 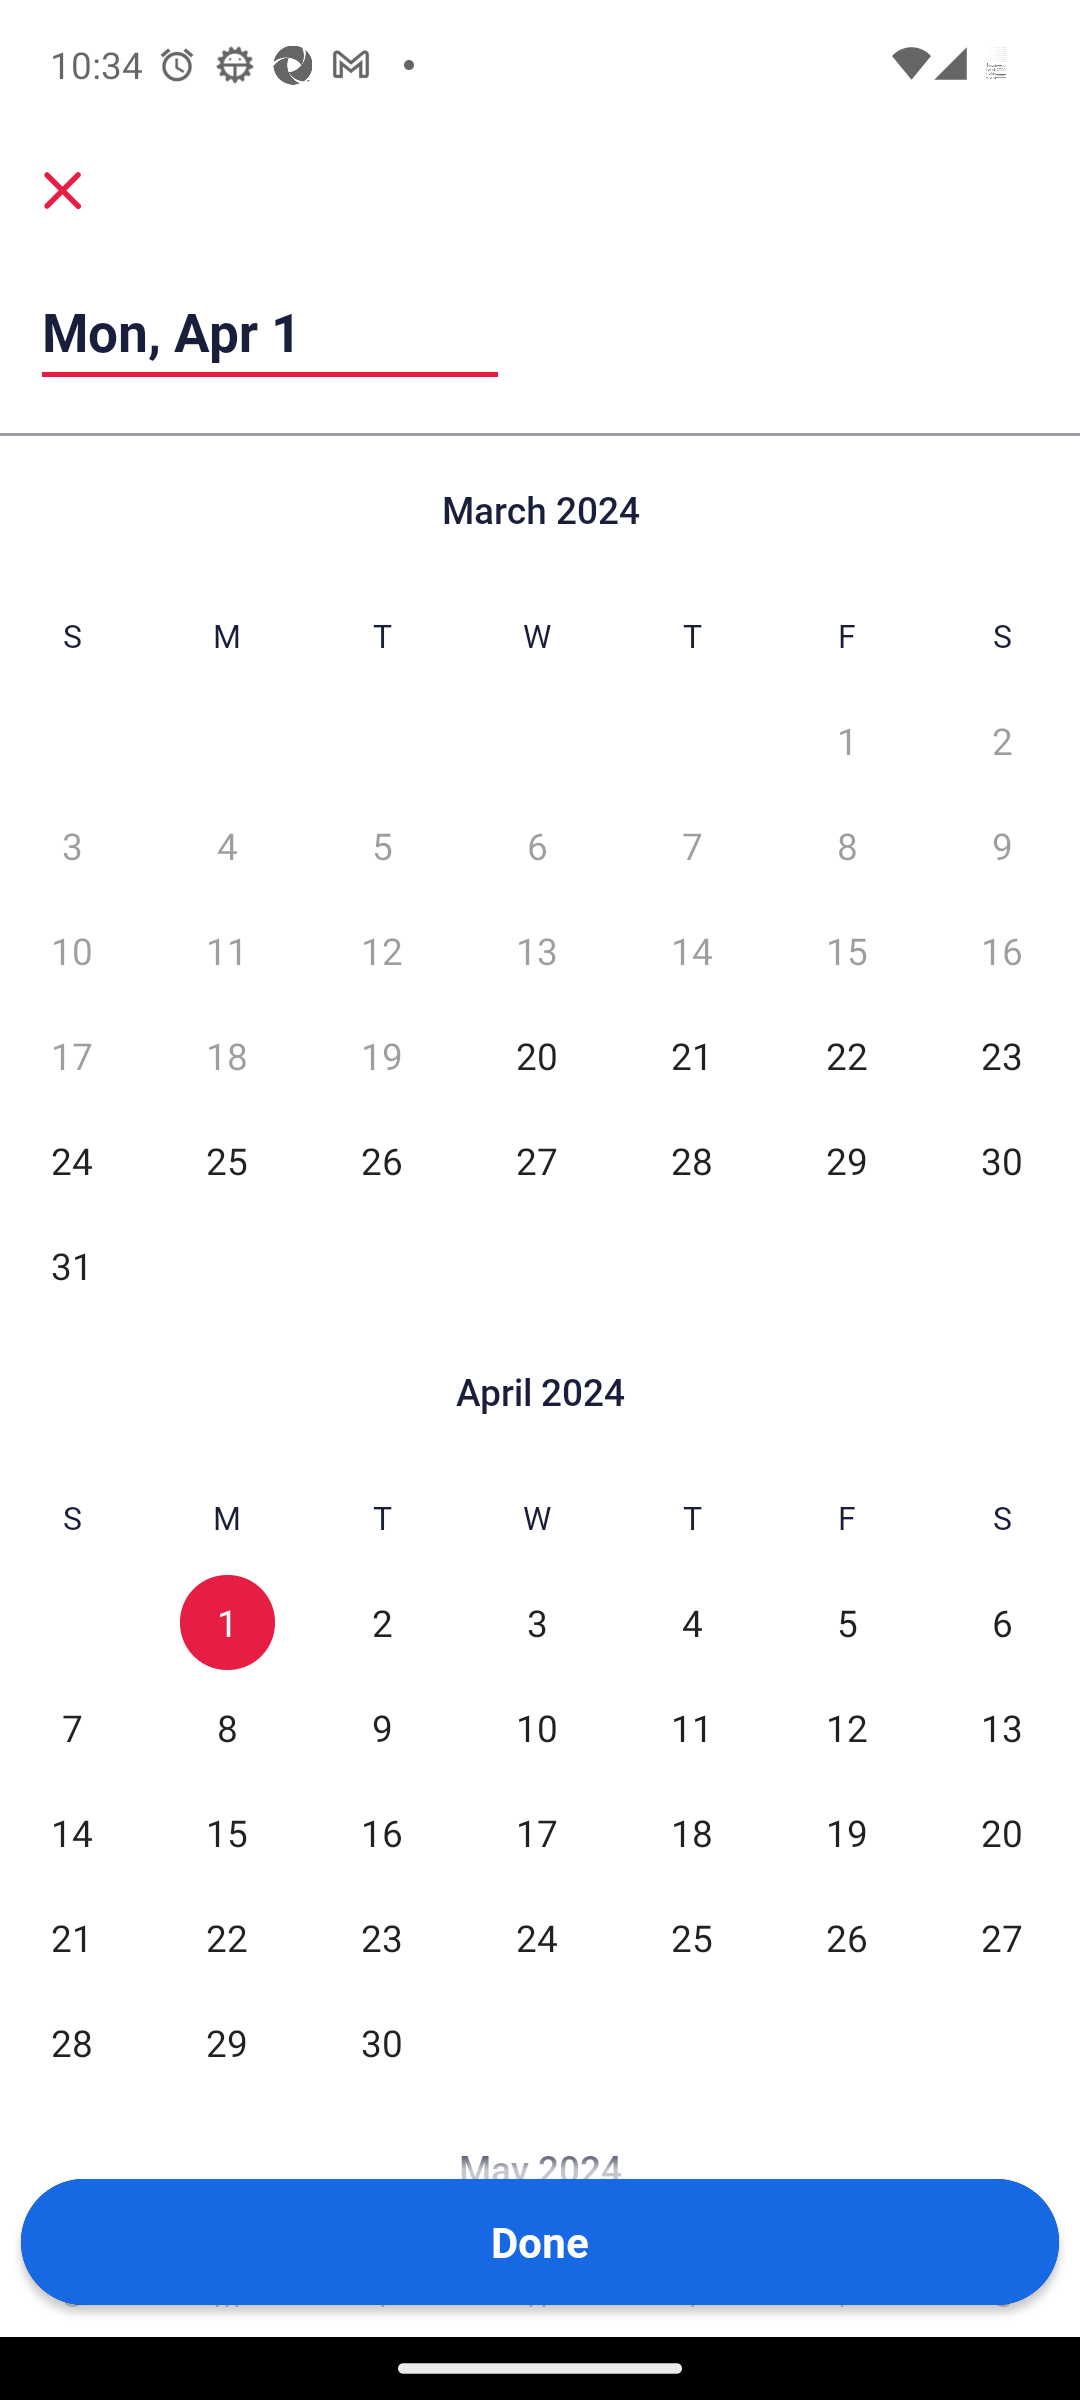 What do you see at coordinates (72, 1056) in the screenshot?
I see `17 Sun, Mar 17, Not Selected` at bounding box center [72, 1056].